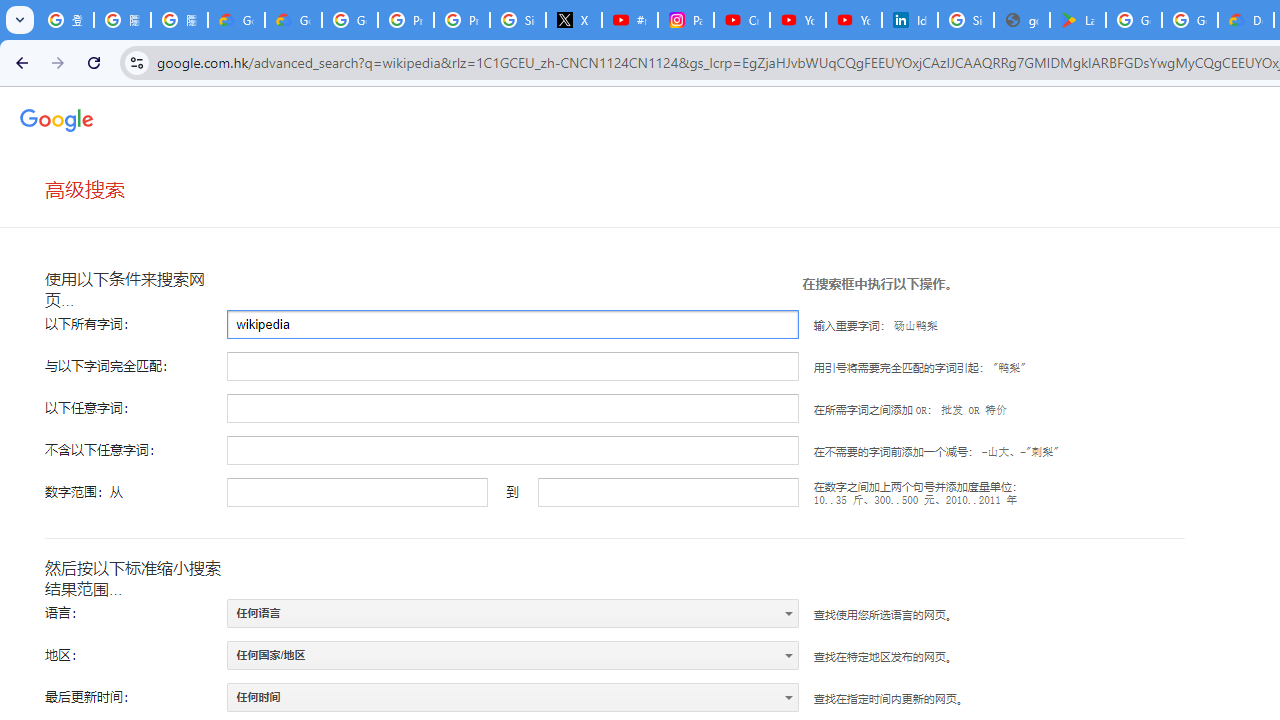 The height and width of the screenshot is (720, 1280). What do you see at coordinates (1022, 20) in the screenshot?
I see `google_privacy_policy_en.pdf` at bounding box center [1022, 20].